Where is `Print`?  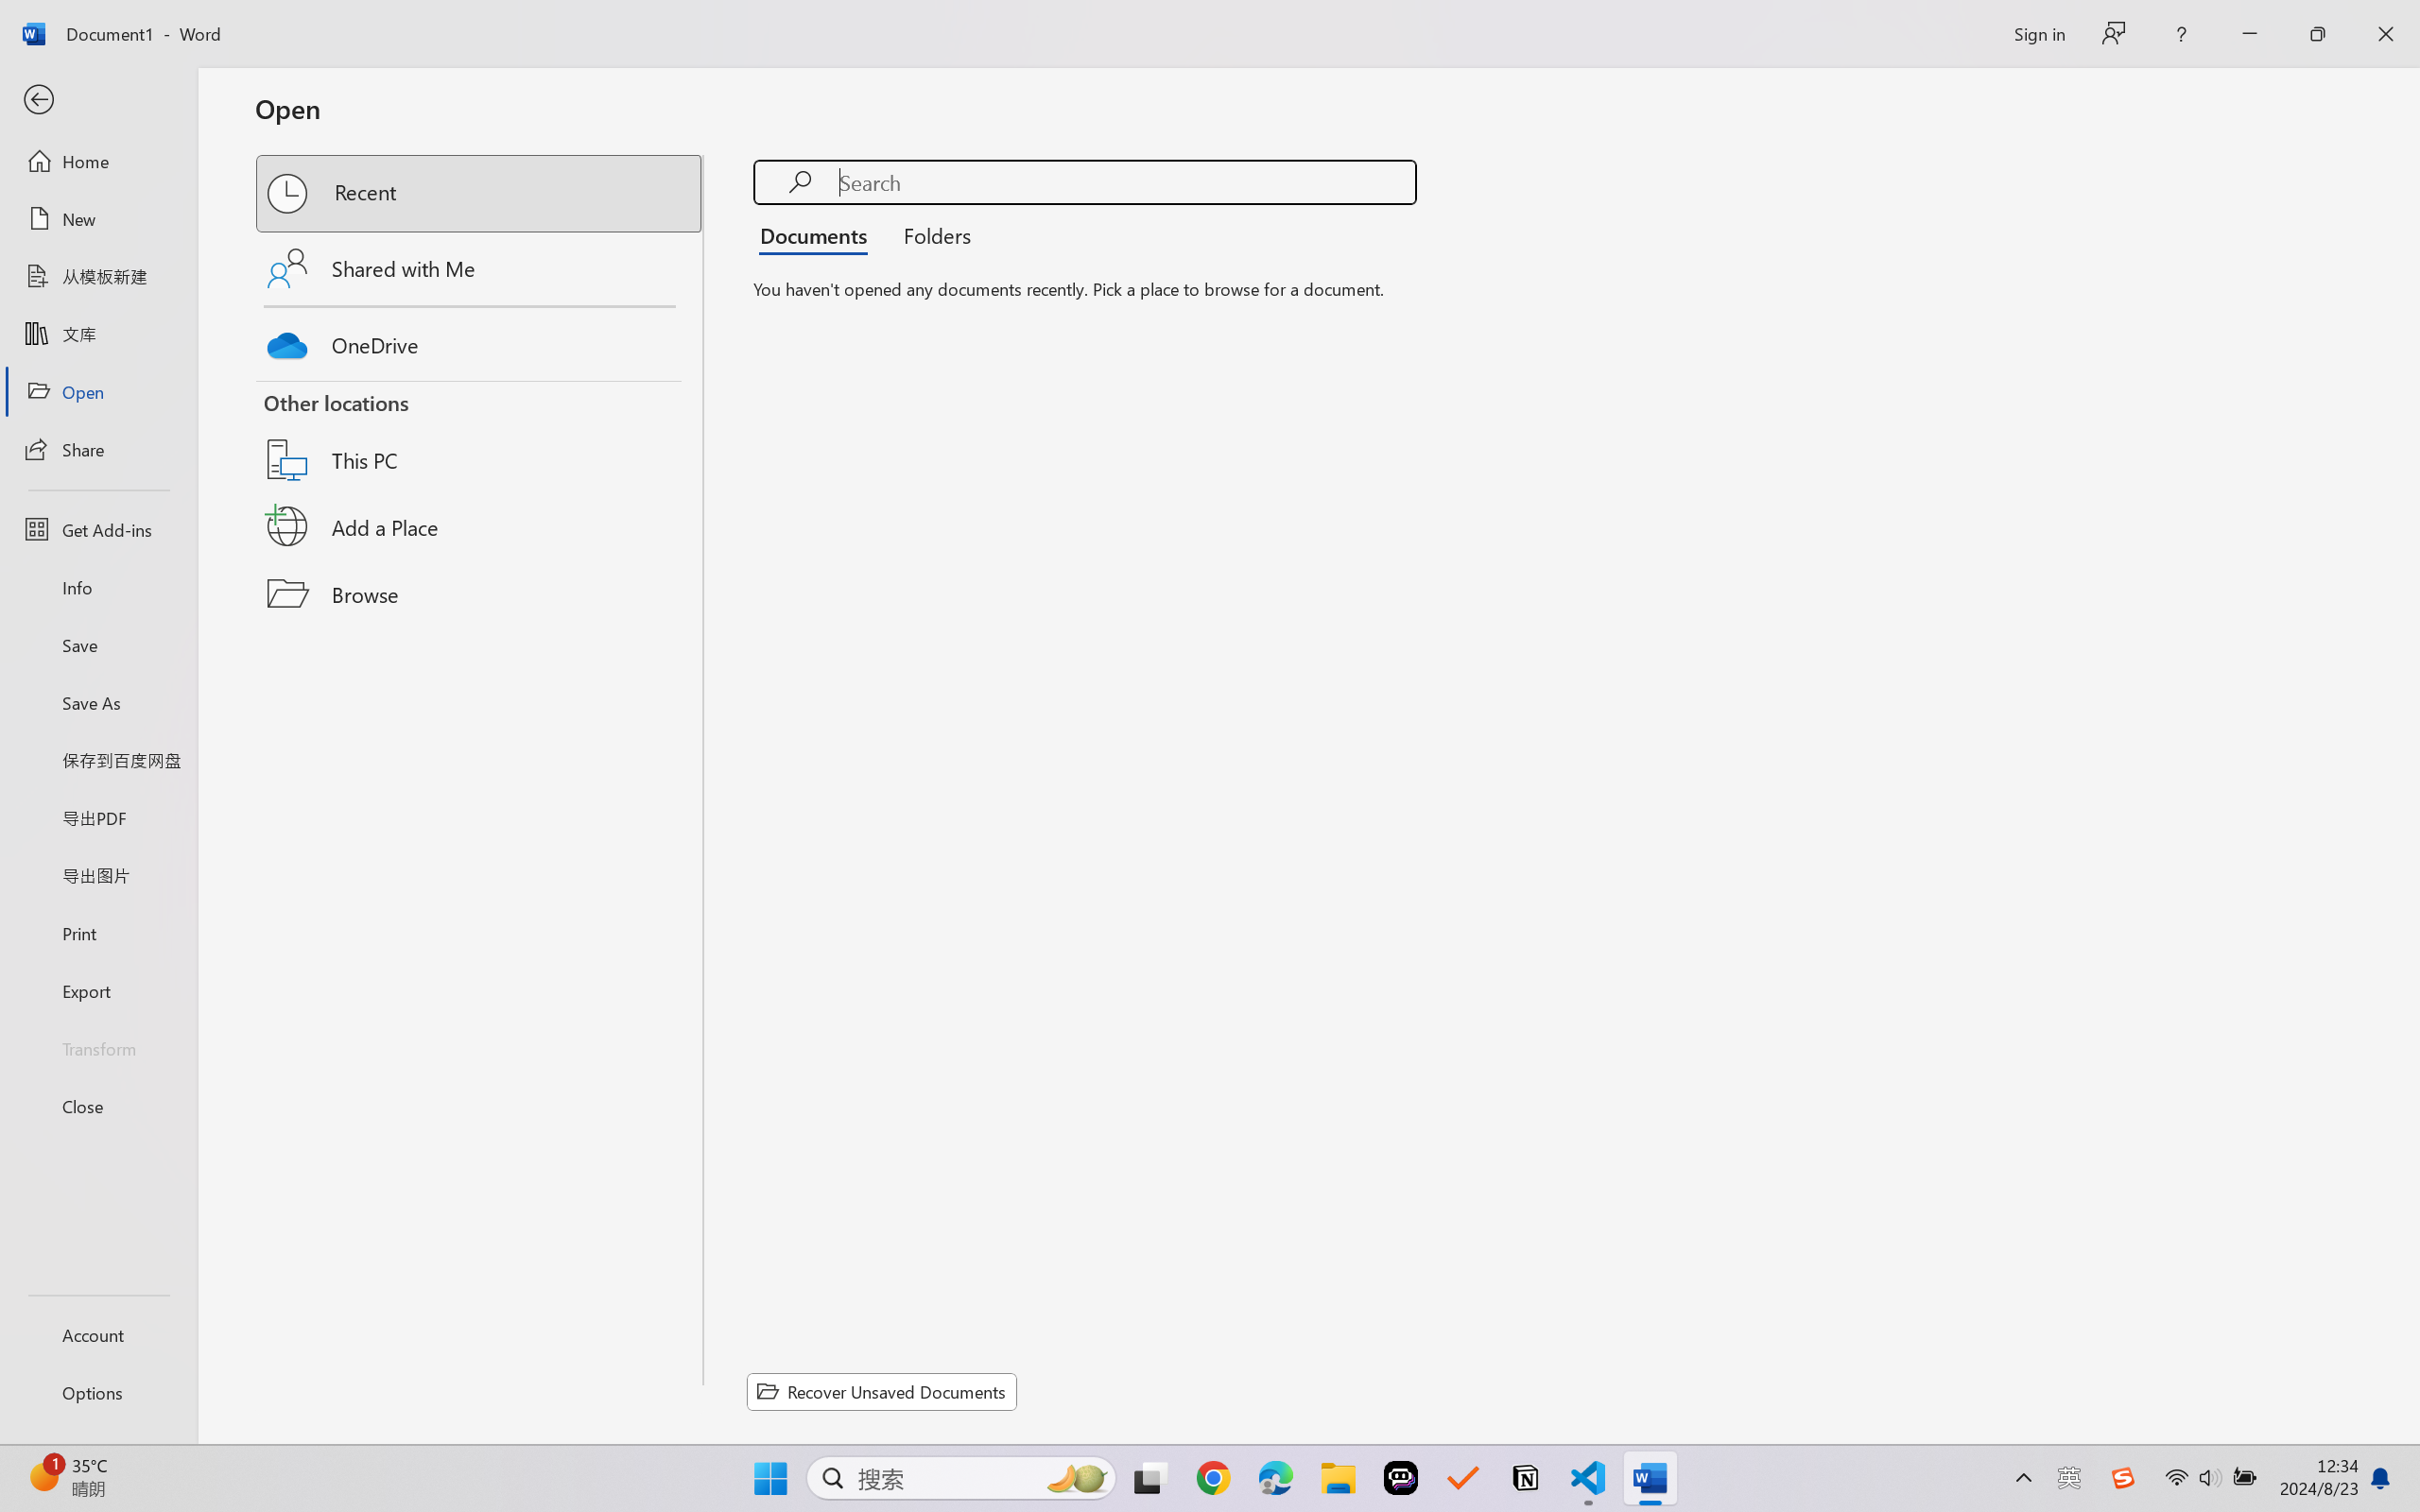 Print is located at coordinates (98, 932).